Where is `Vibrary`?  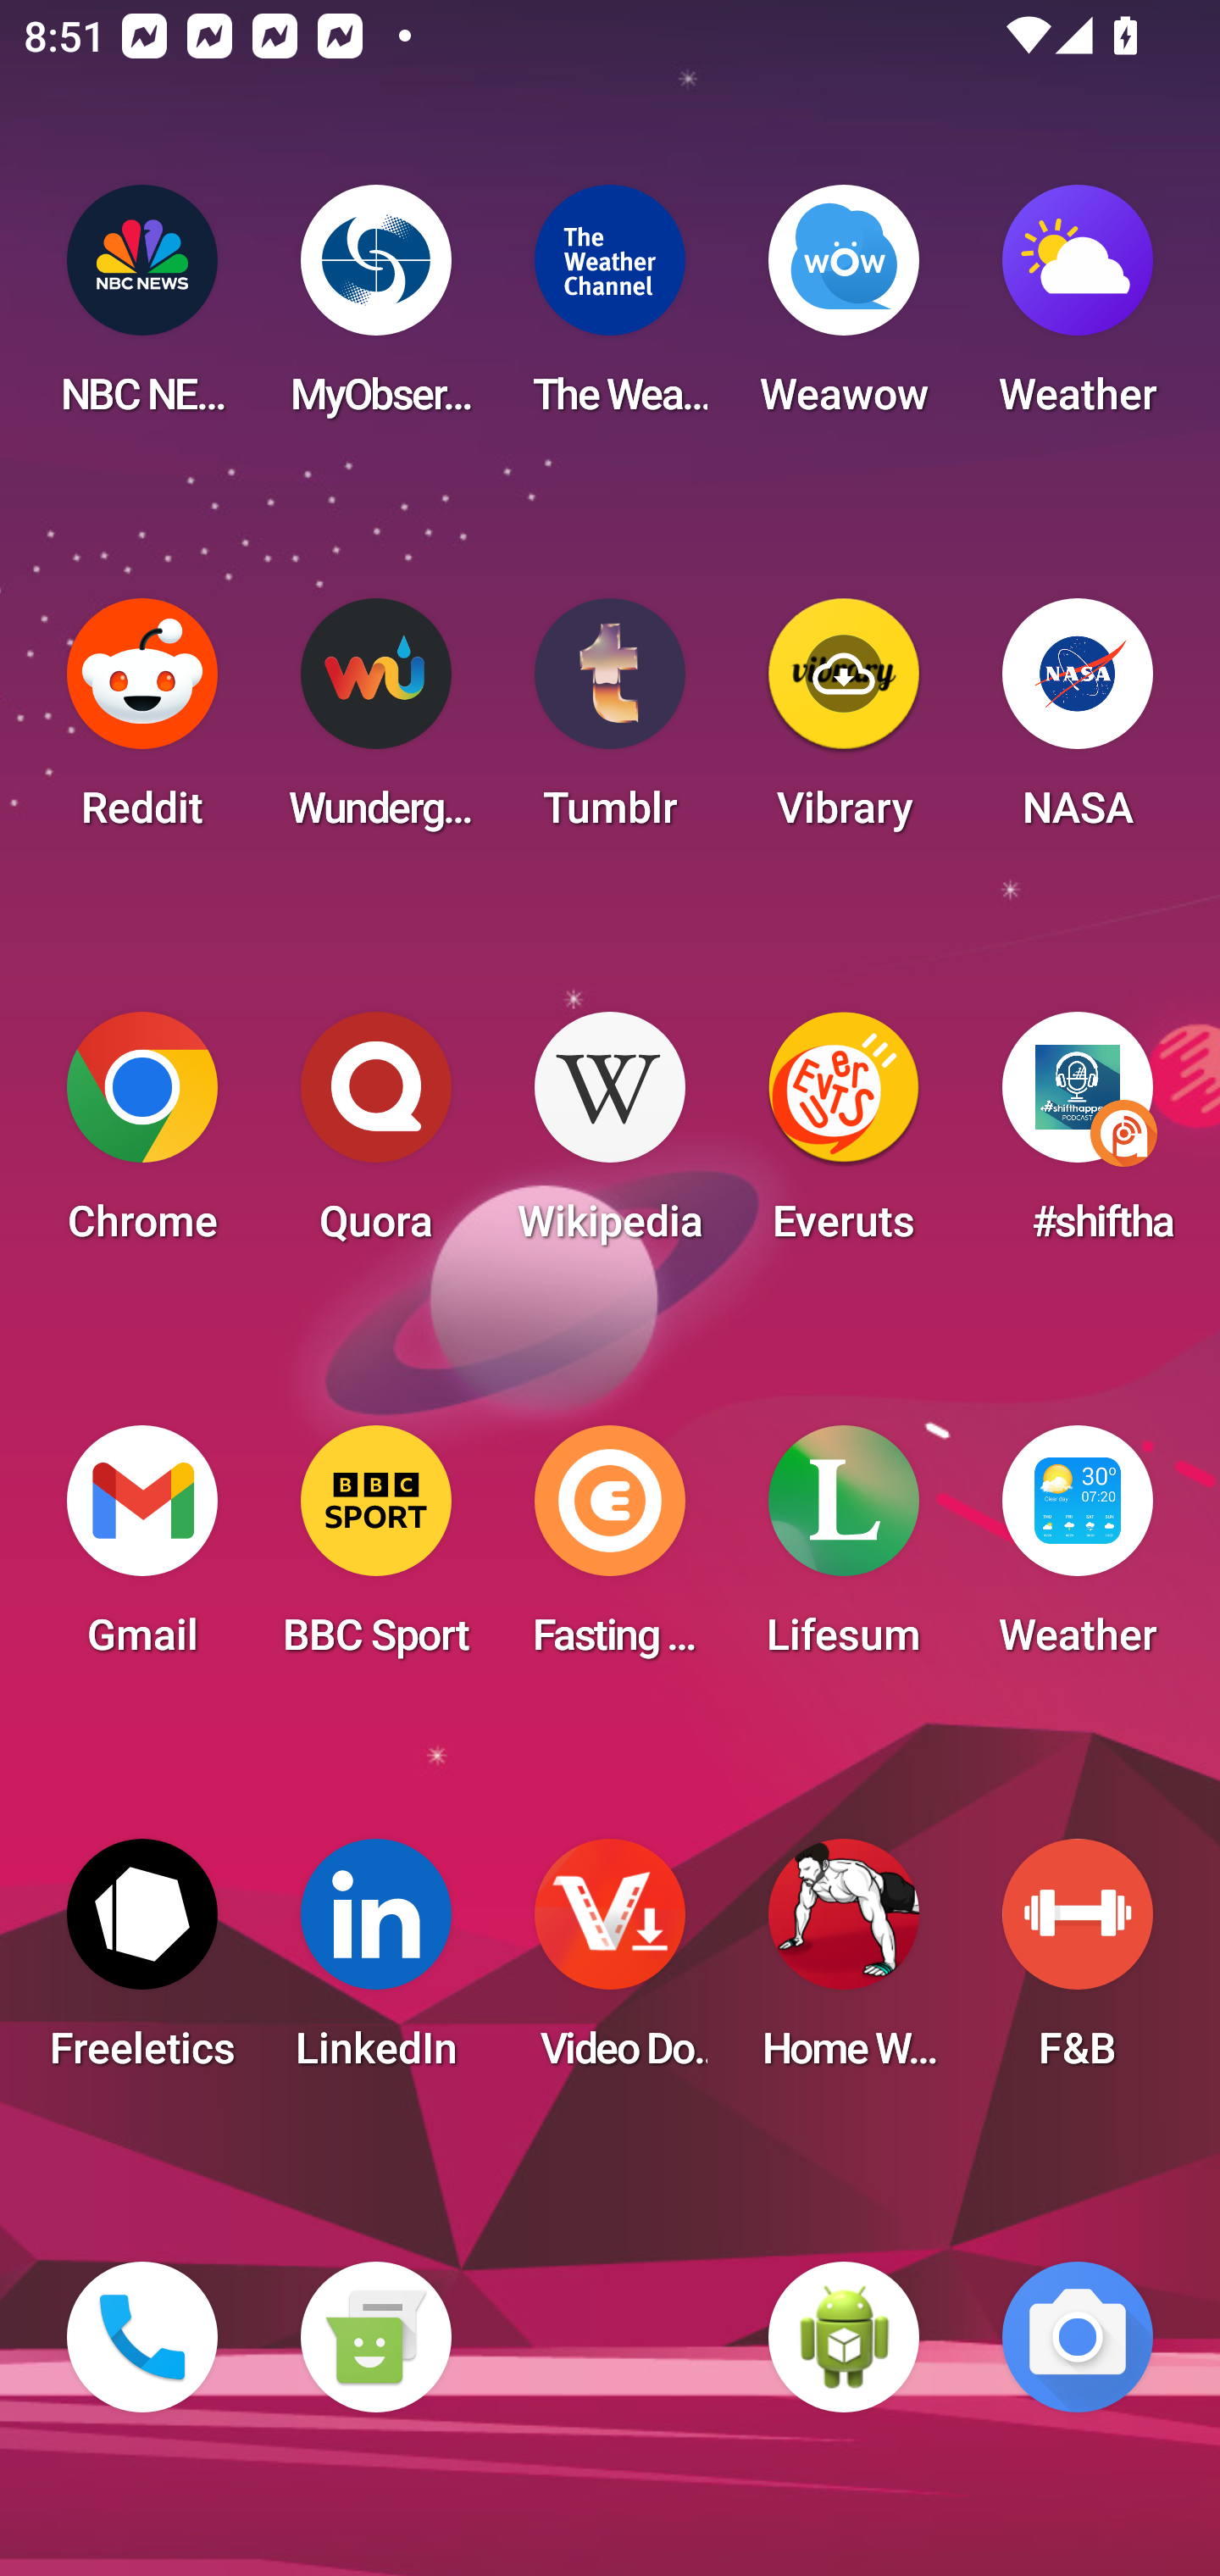 Vibrary is located at coordinates (844, 724).